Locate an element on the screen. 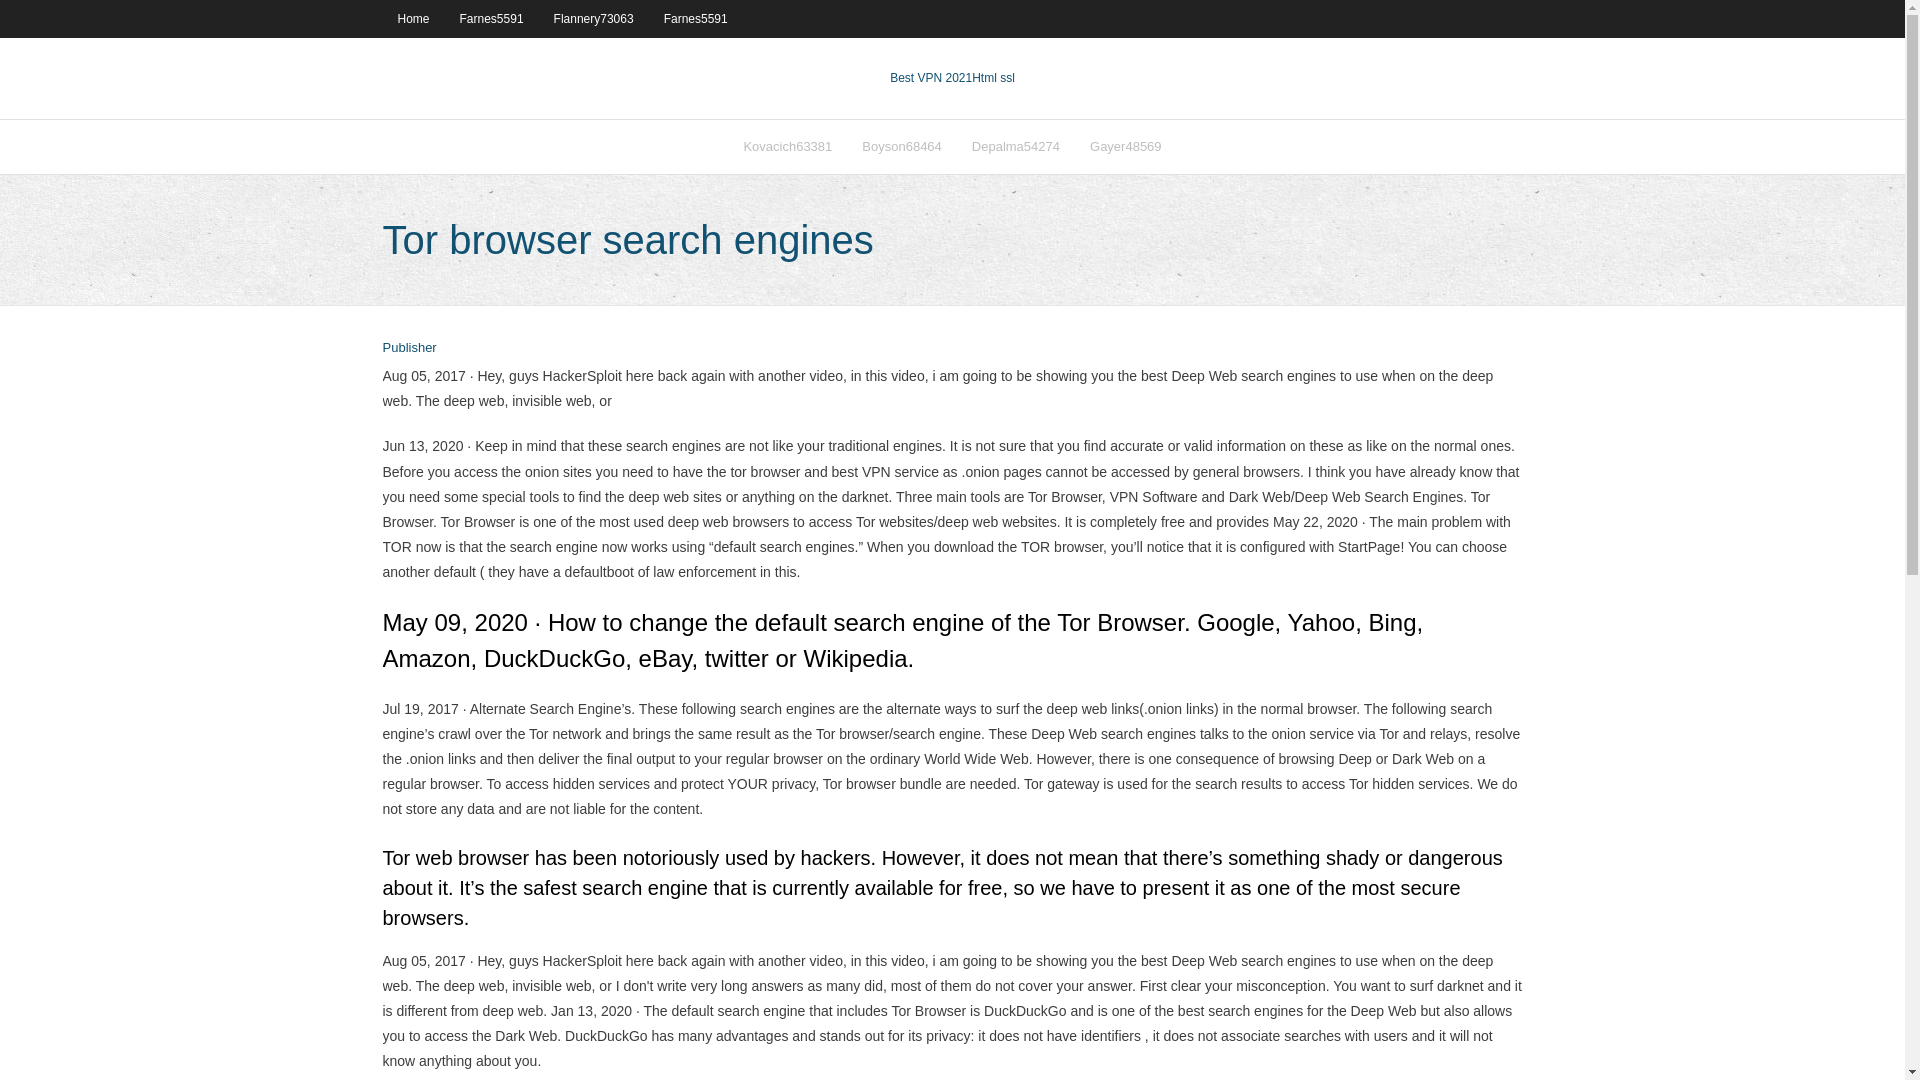  Kovacich63381 is located at coordinates (786, 146).